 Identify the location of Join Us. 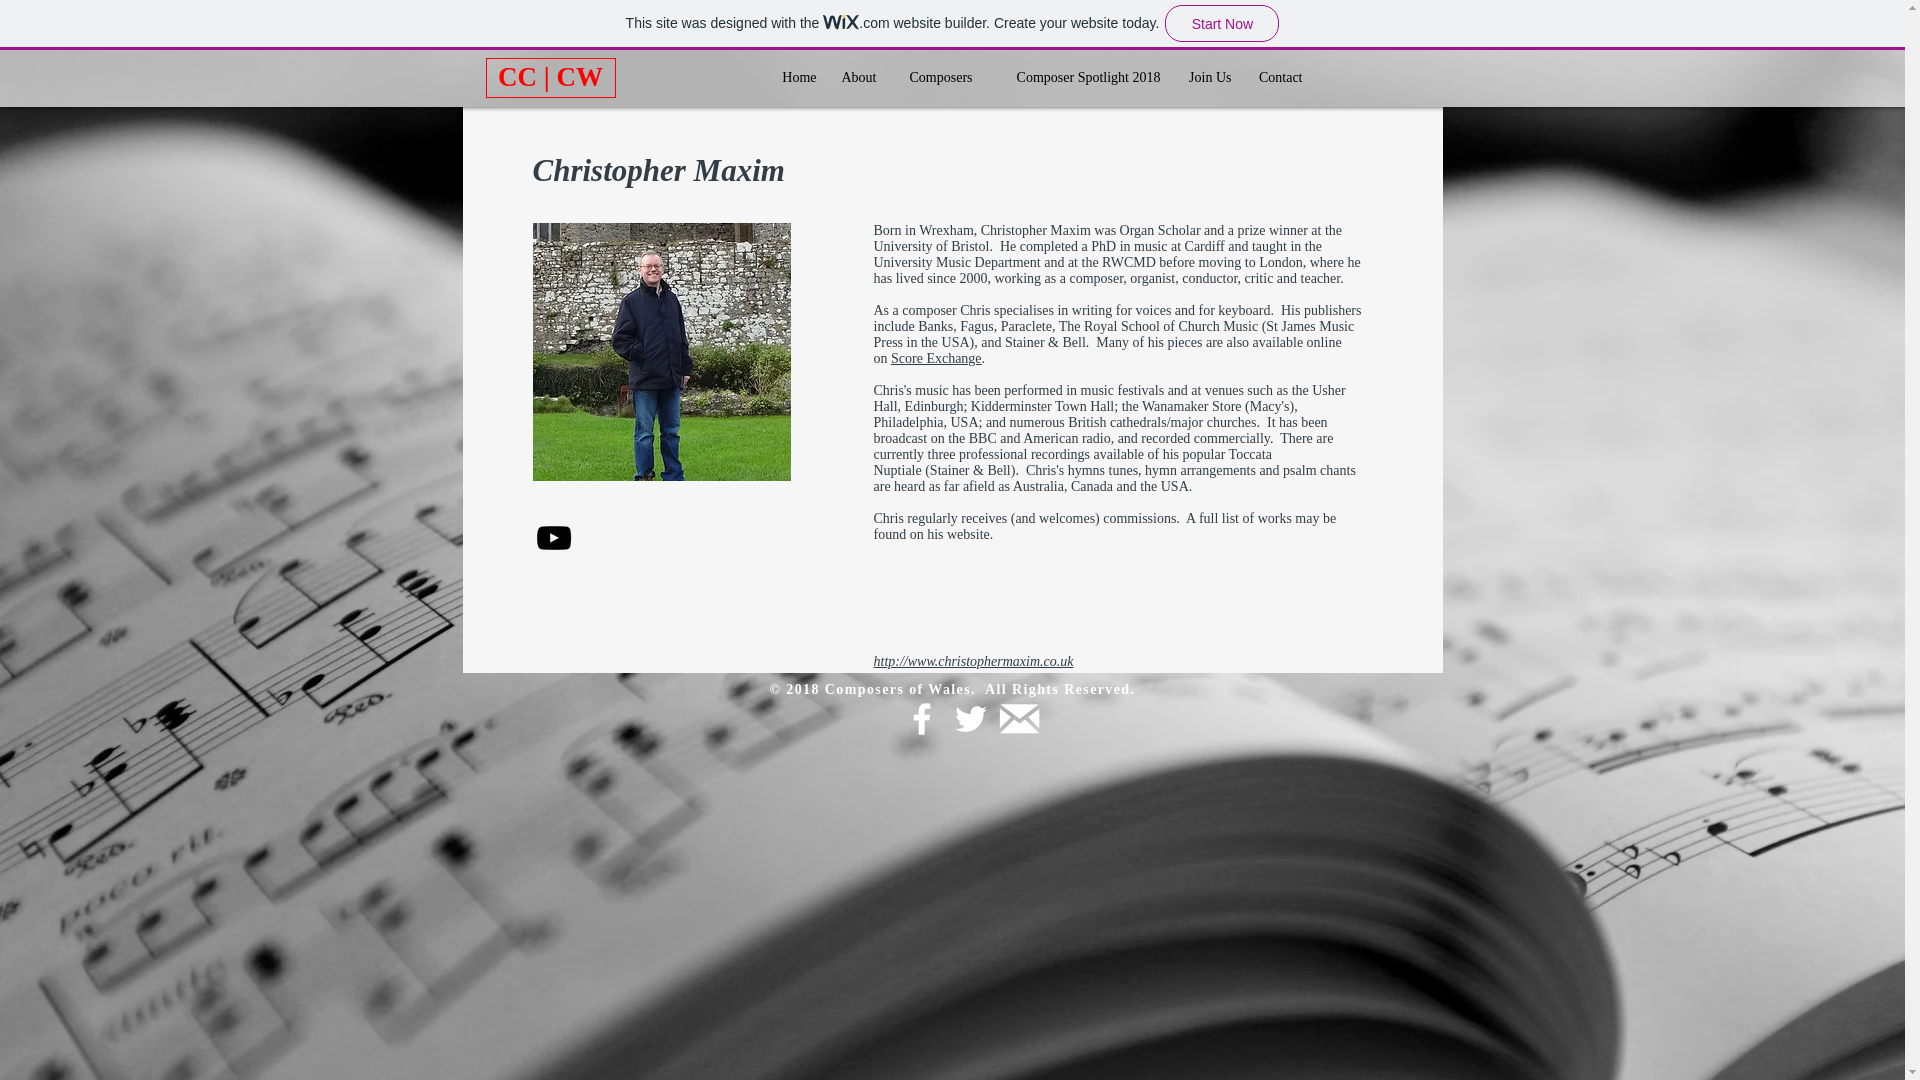
(1204, 78).